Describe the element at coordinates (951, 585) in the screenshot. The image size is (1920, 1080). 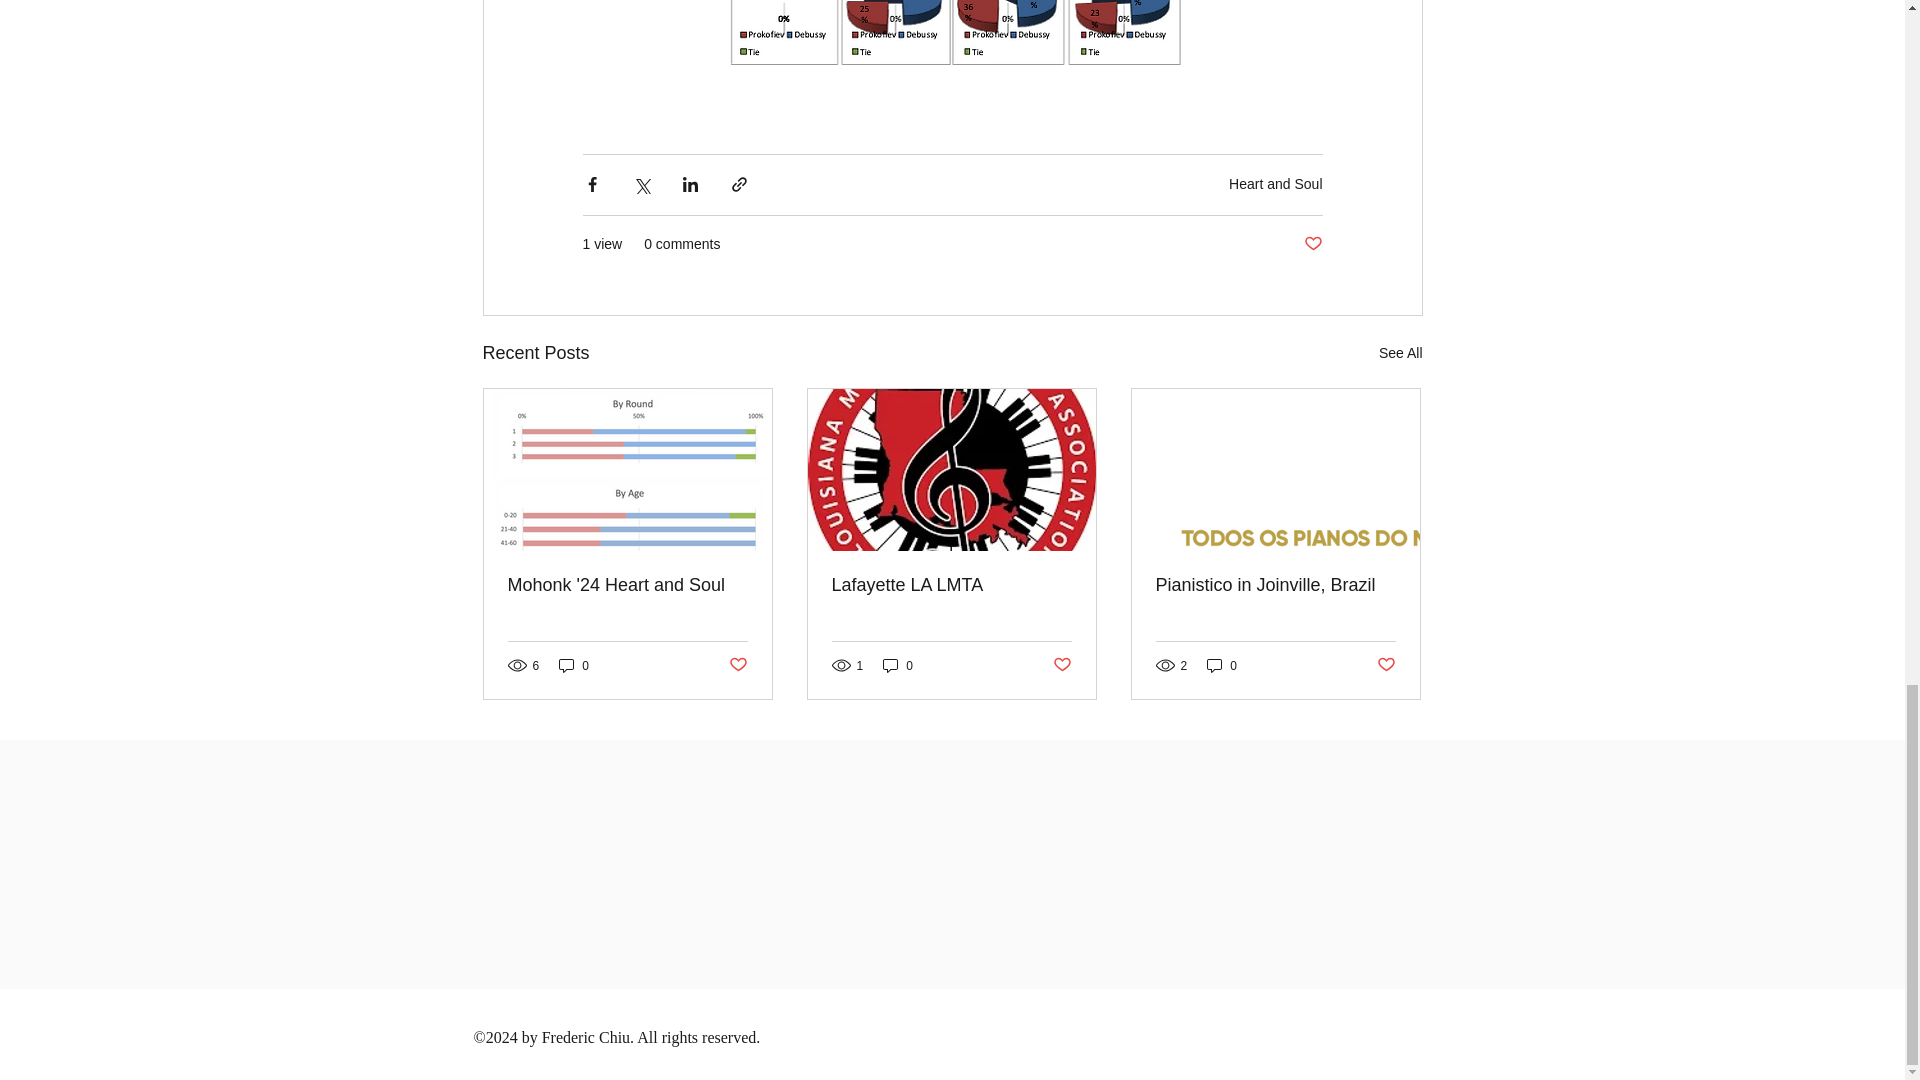
I see `Lafayette LA LMTA` at that location.